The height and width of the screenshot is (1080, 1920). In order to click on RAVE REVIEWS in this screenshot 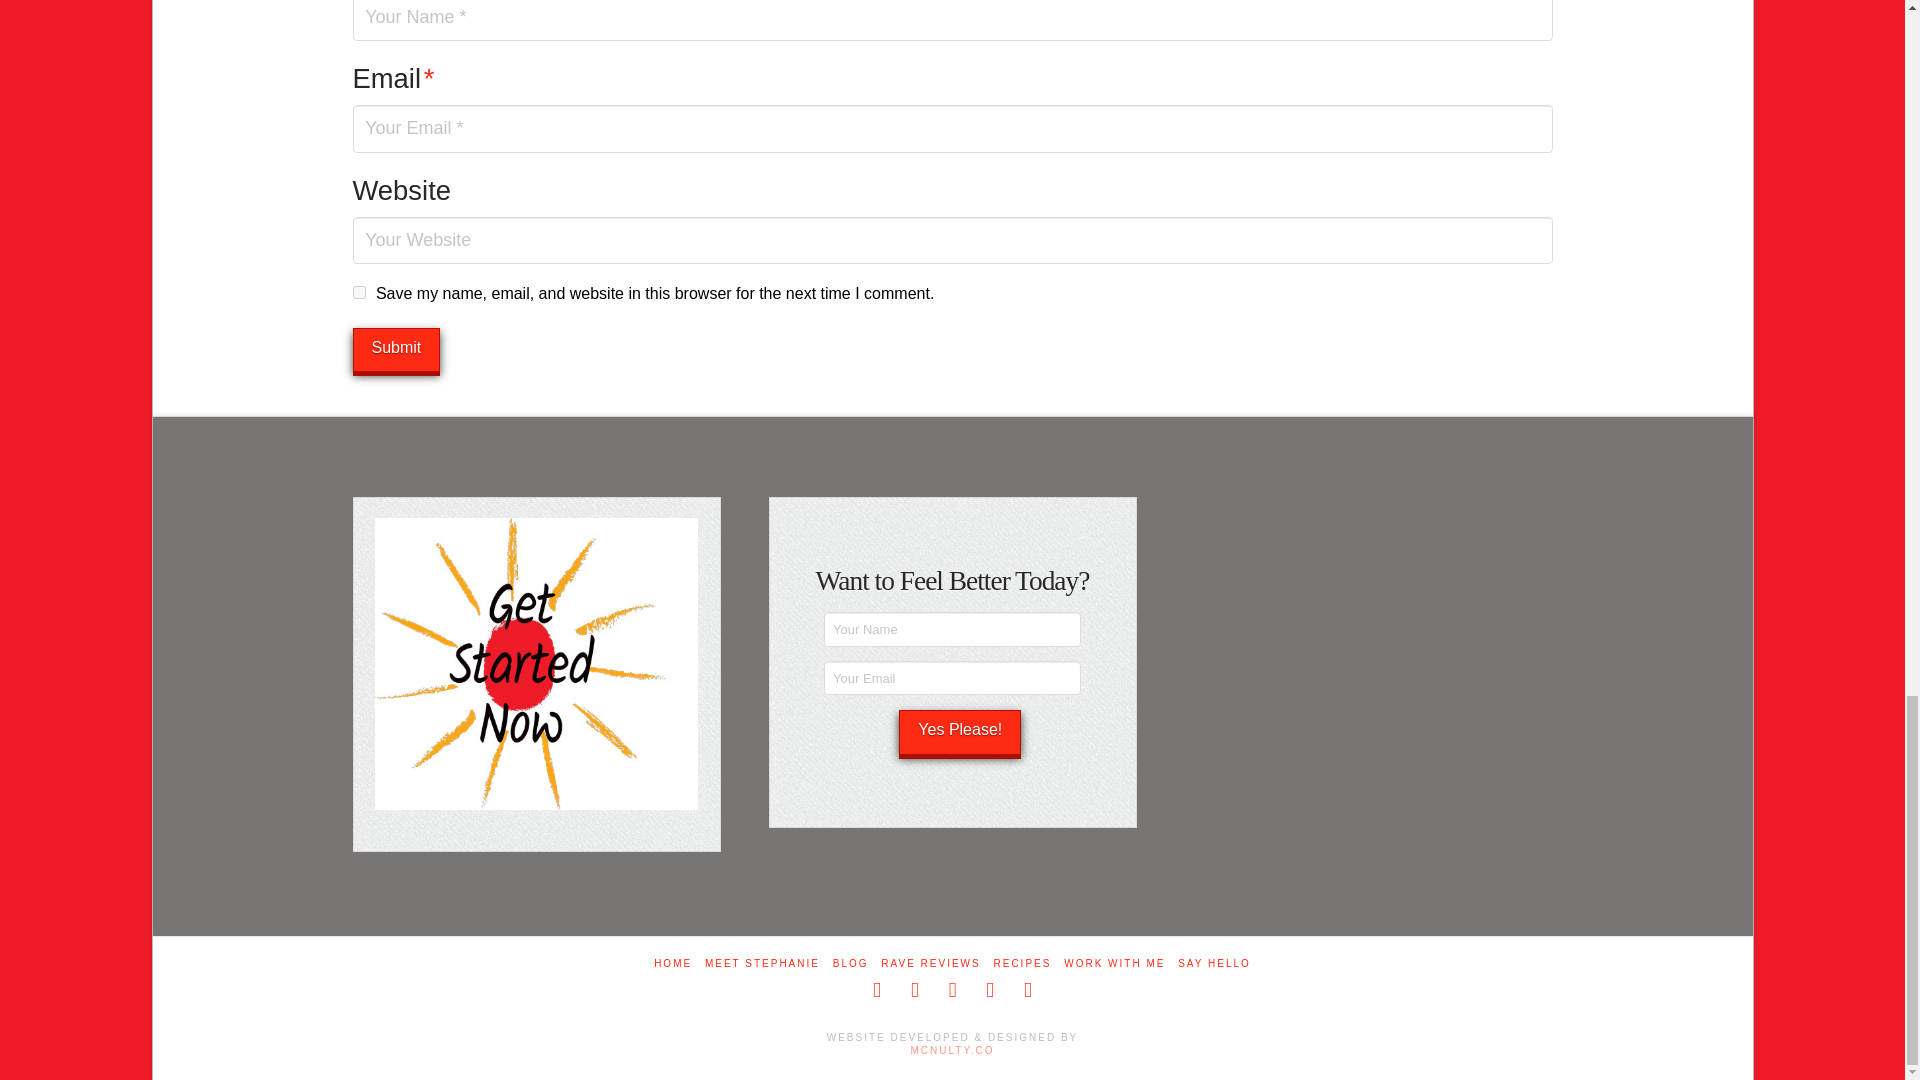, I will do `click(930, 962)`.